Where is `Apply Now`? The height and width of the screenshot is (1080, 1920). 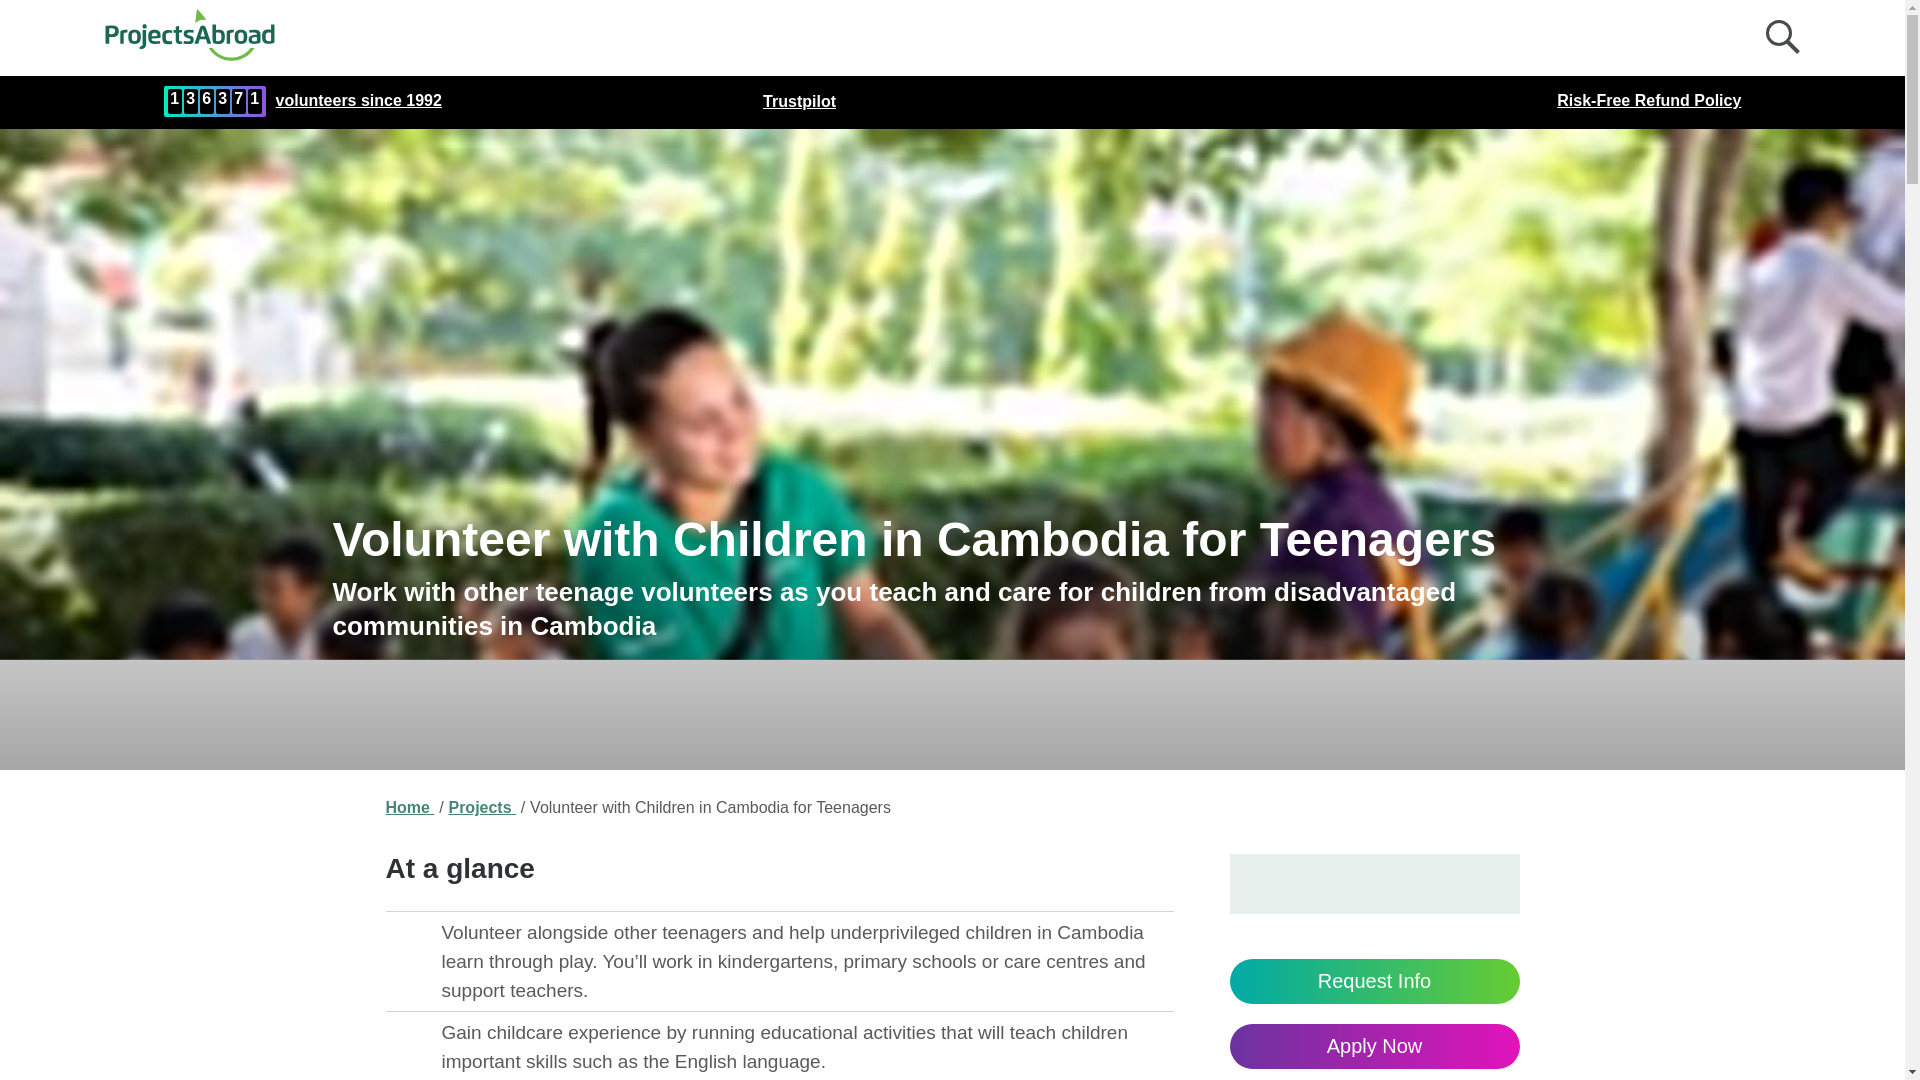
Apply Now is located at coordinates (1375, 1046).